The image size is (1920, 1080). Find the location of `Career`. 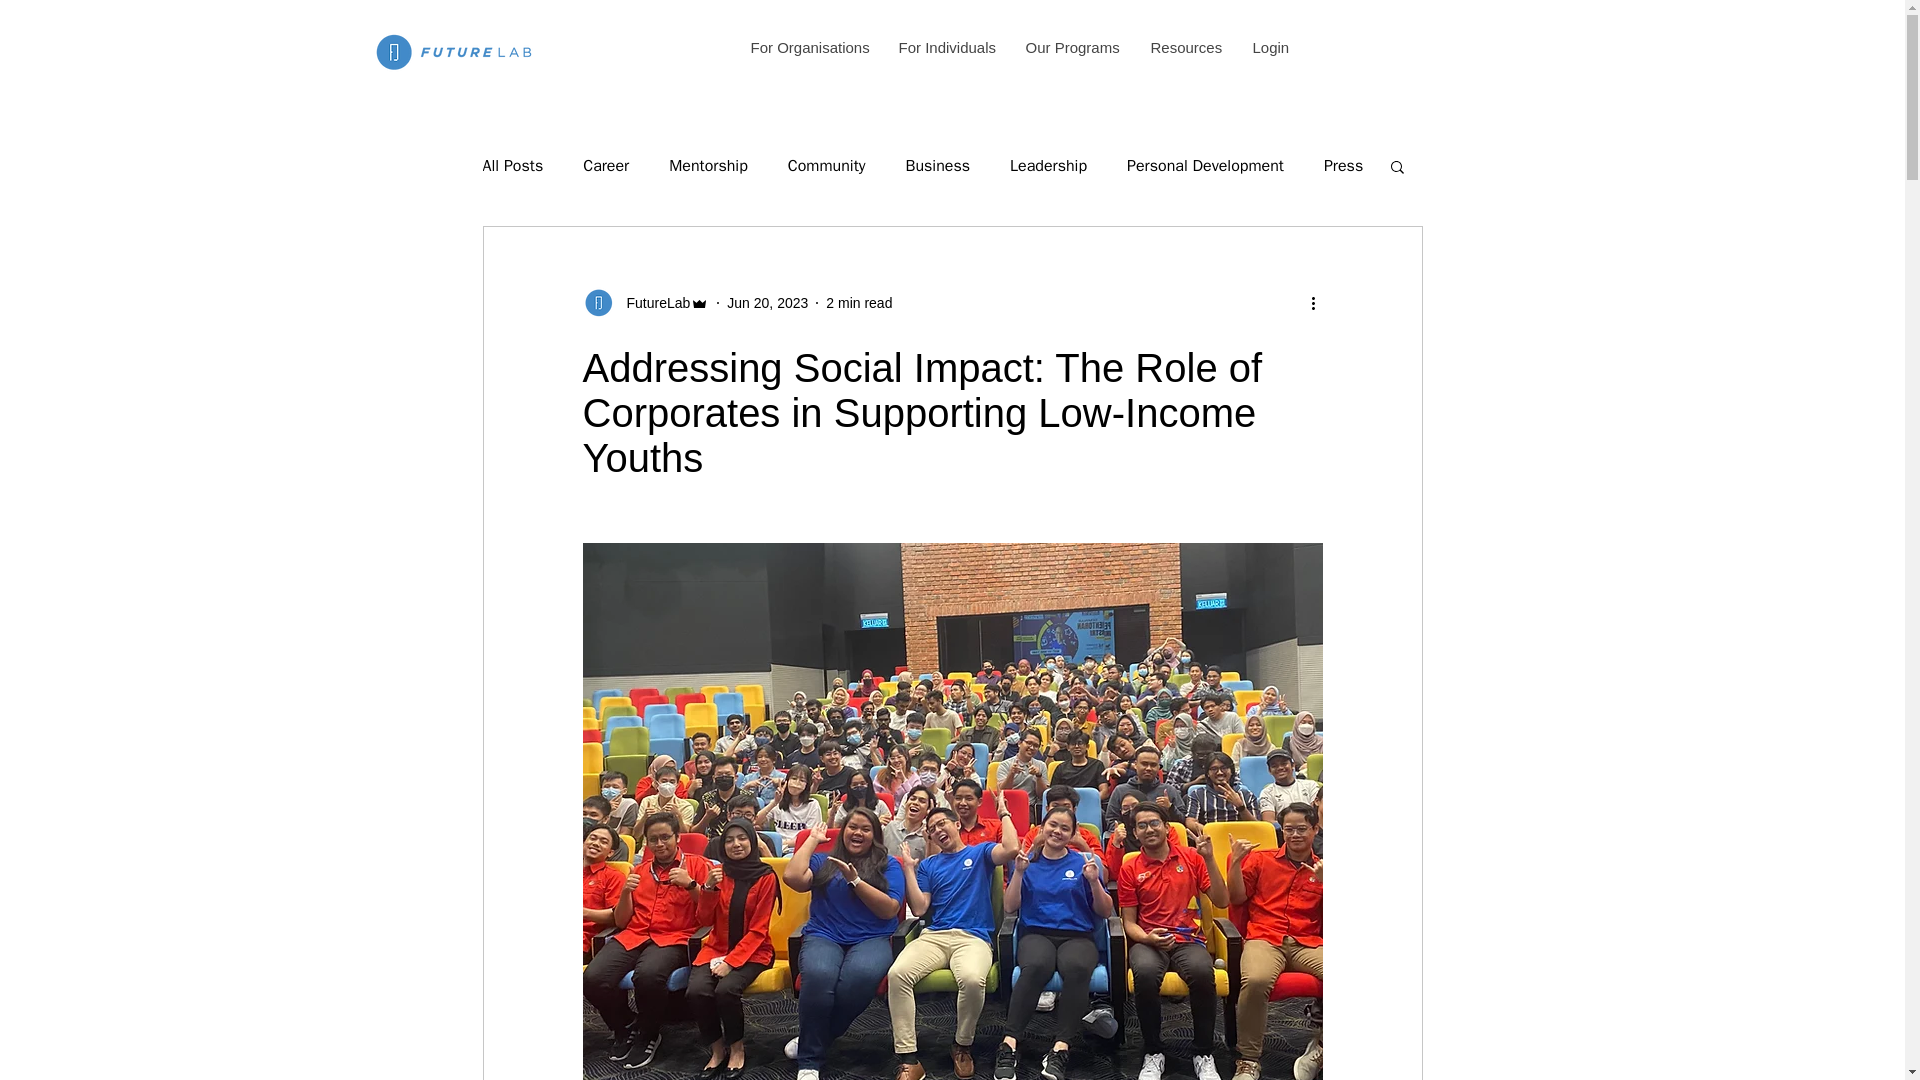

Career is located at coordinates (606, 166).